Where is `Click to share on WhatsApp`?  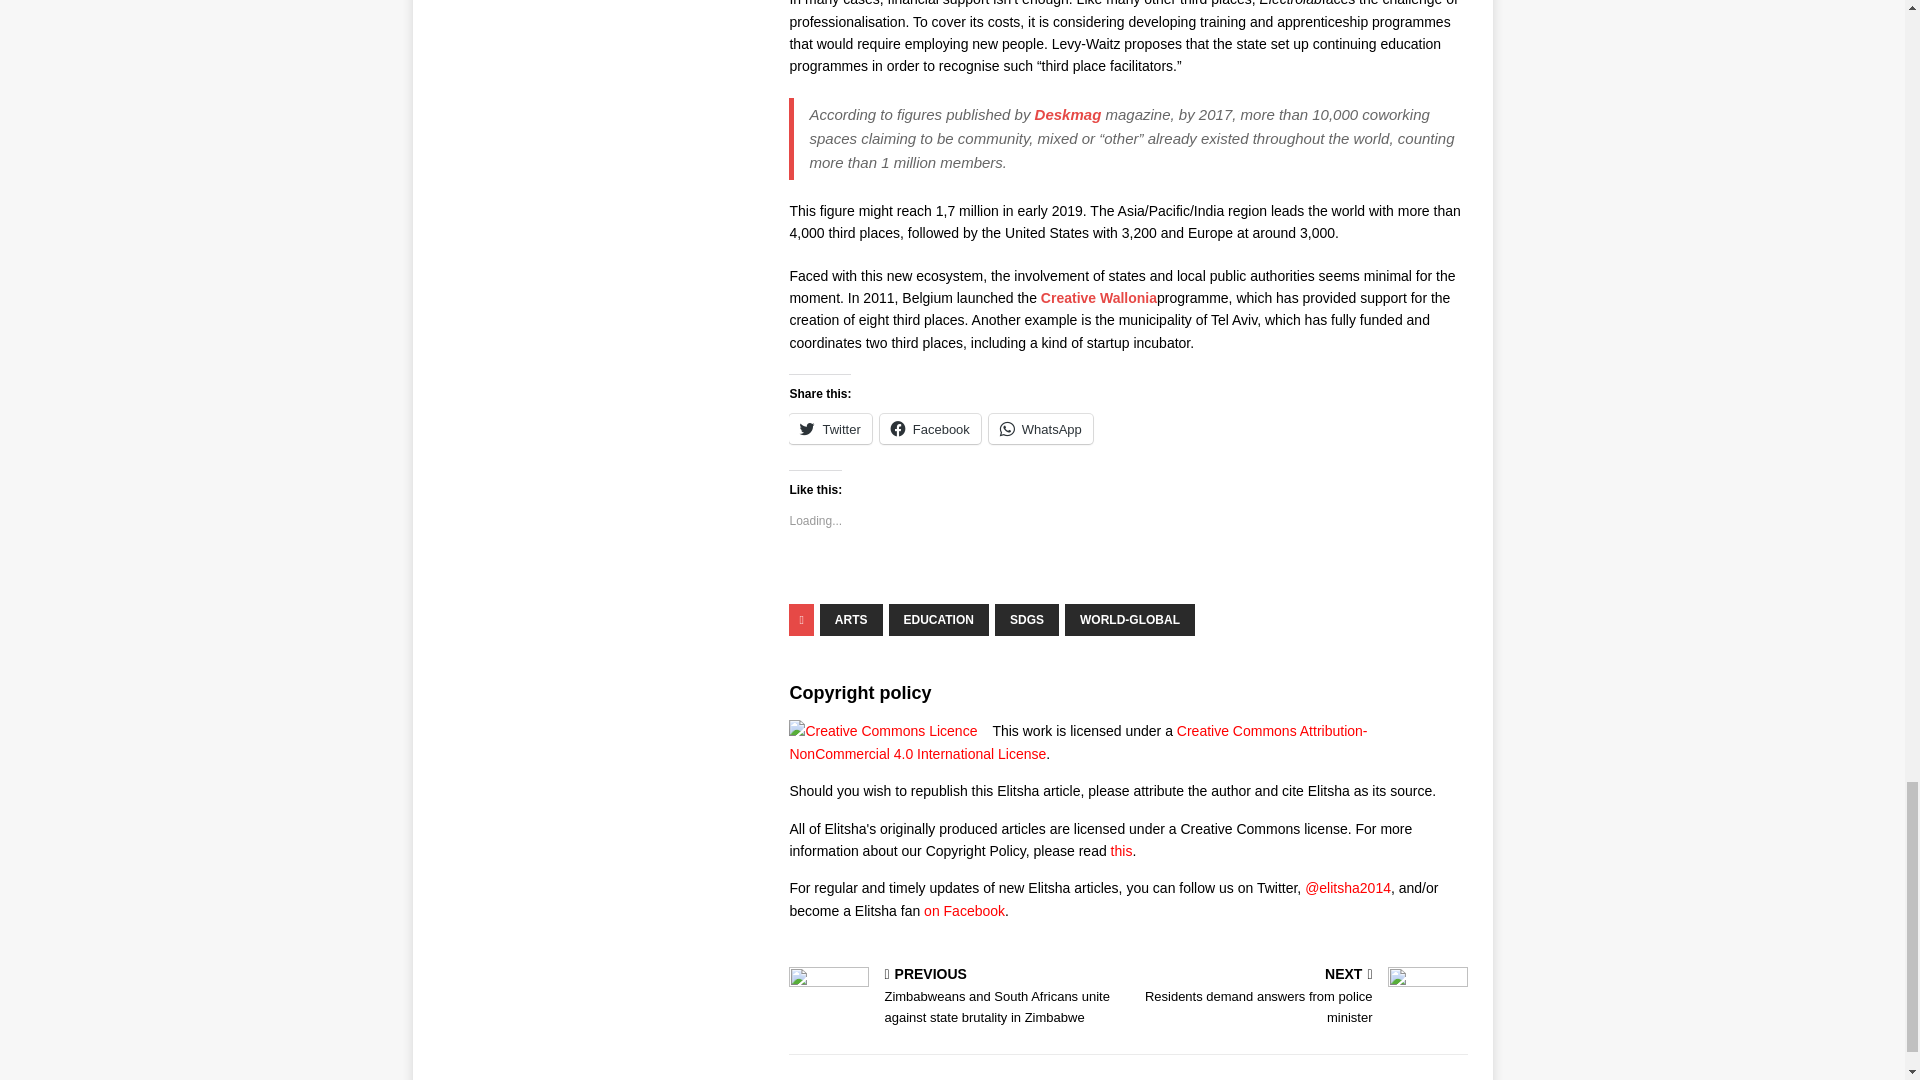 Click to share on WhatsApp is located at coordinates (1040, 428).